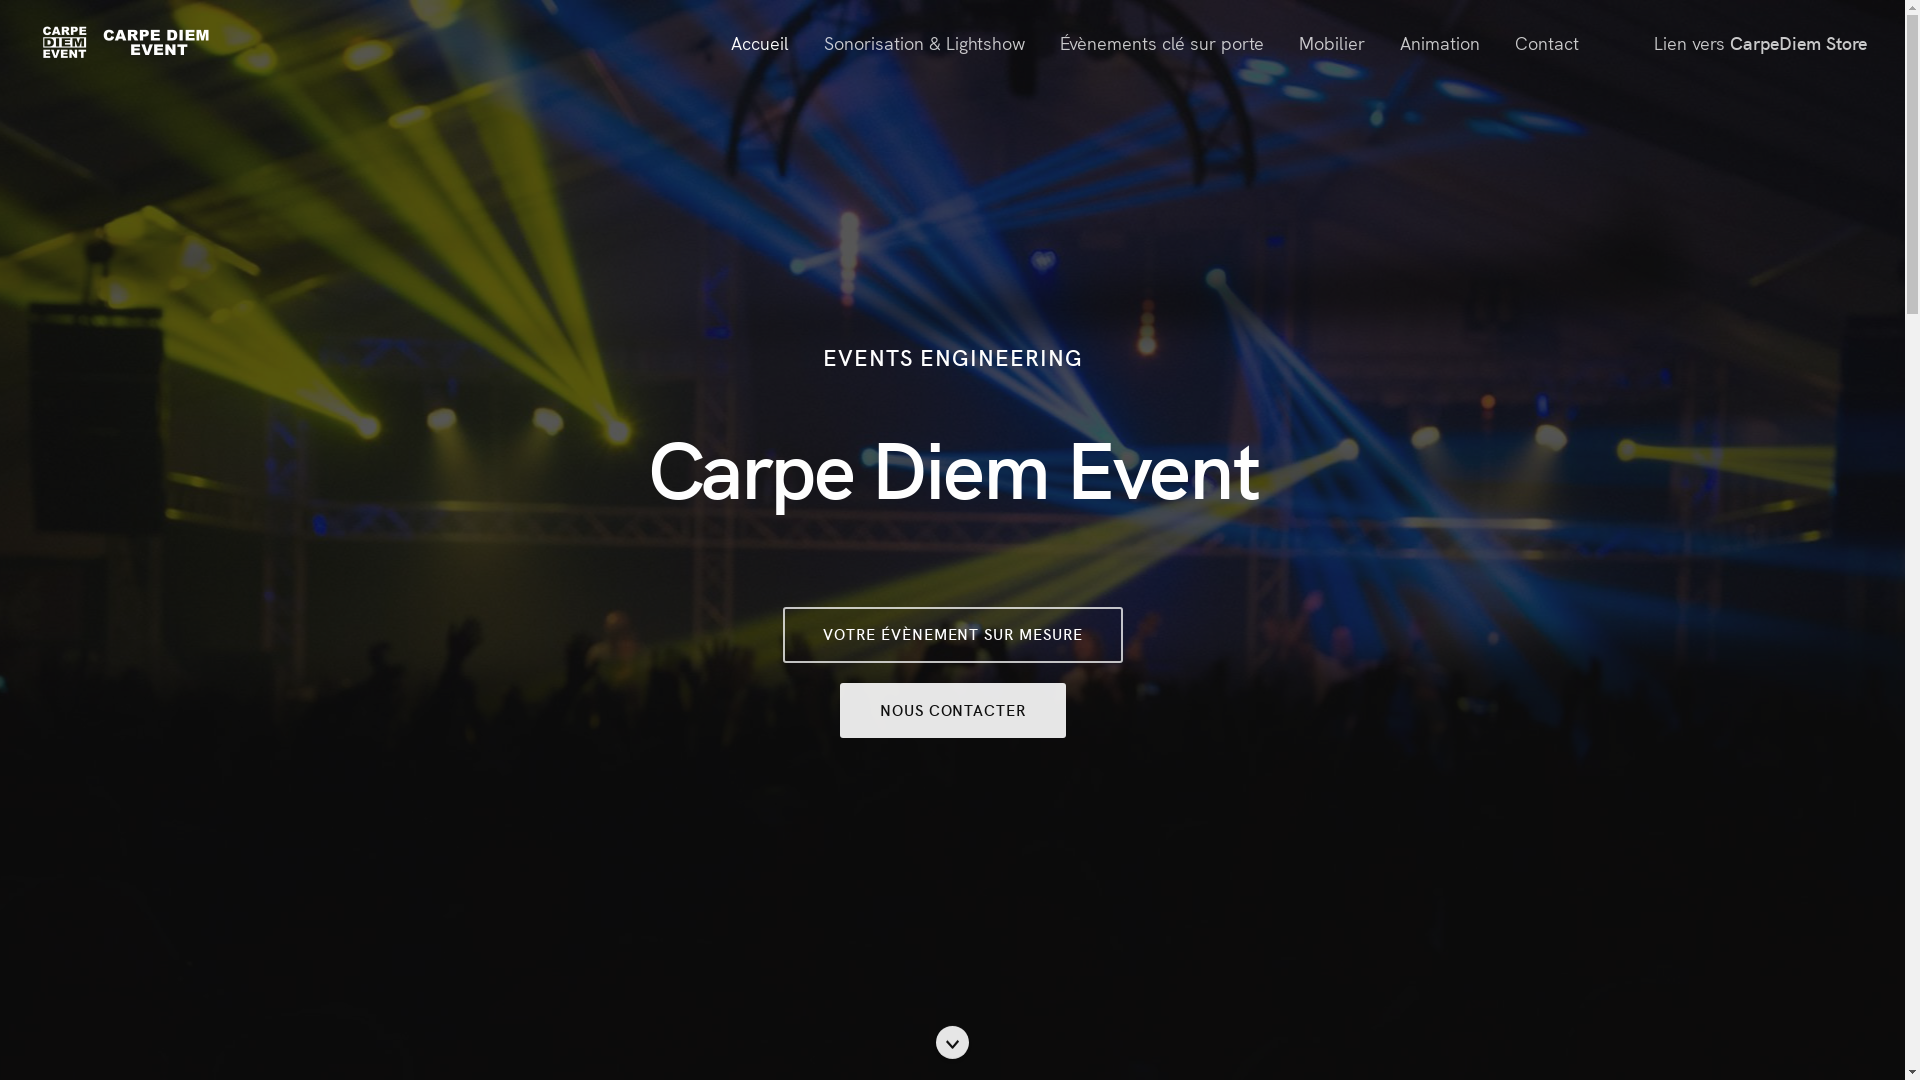 This screenshot has width=1920, height=1080. What do you see at coordinates (1440, 42) in the screenshot?
I see `Animation` at bounding box center [1440, 42].